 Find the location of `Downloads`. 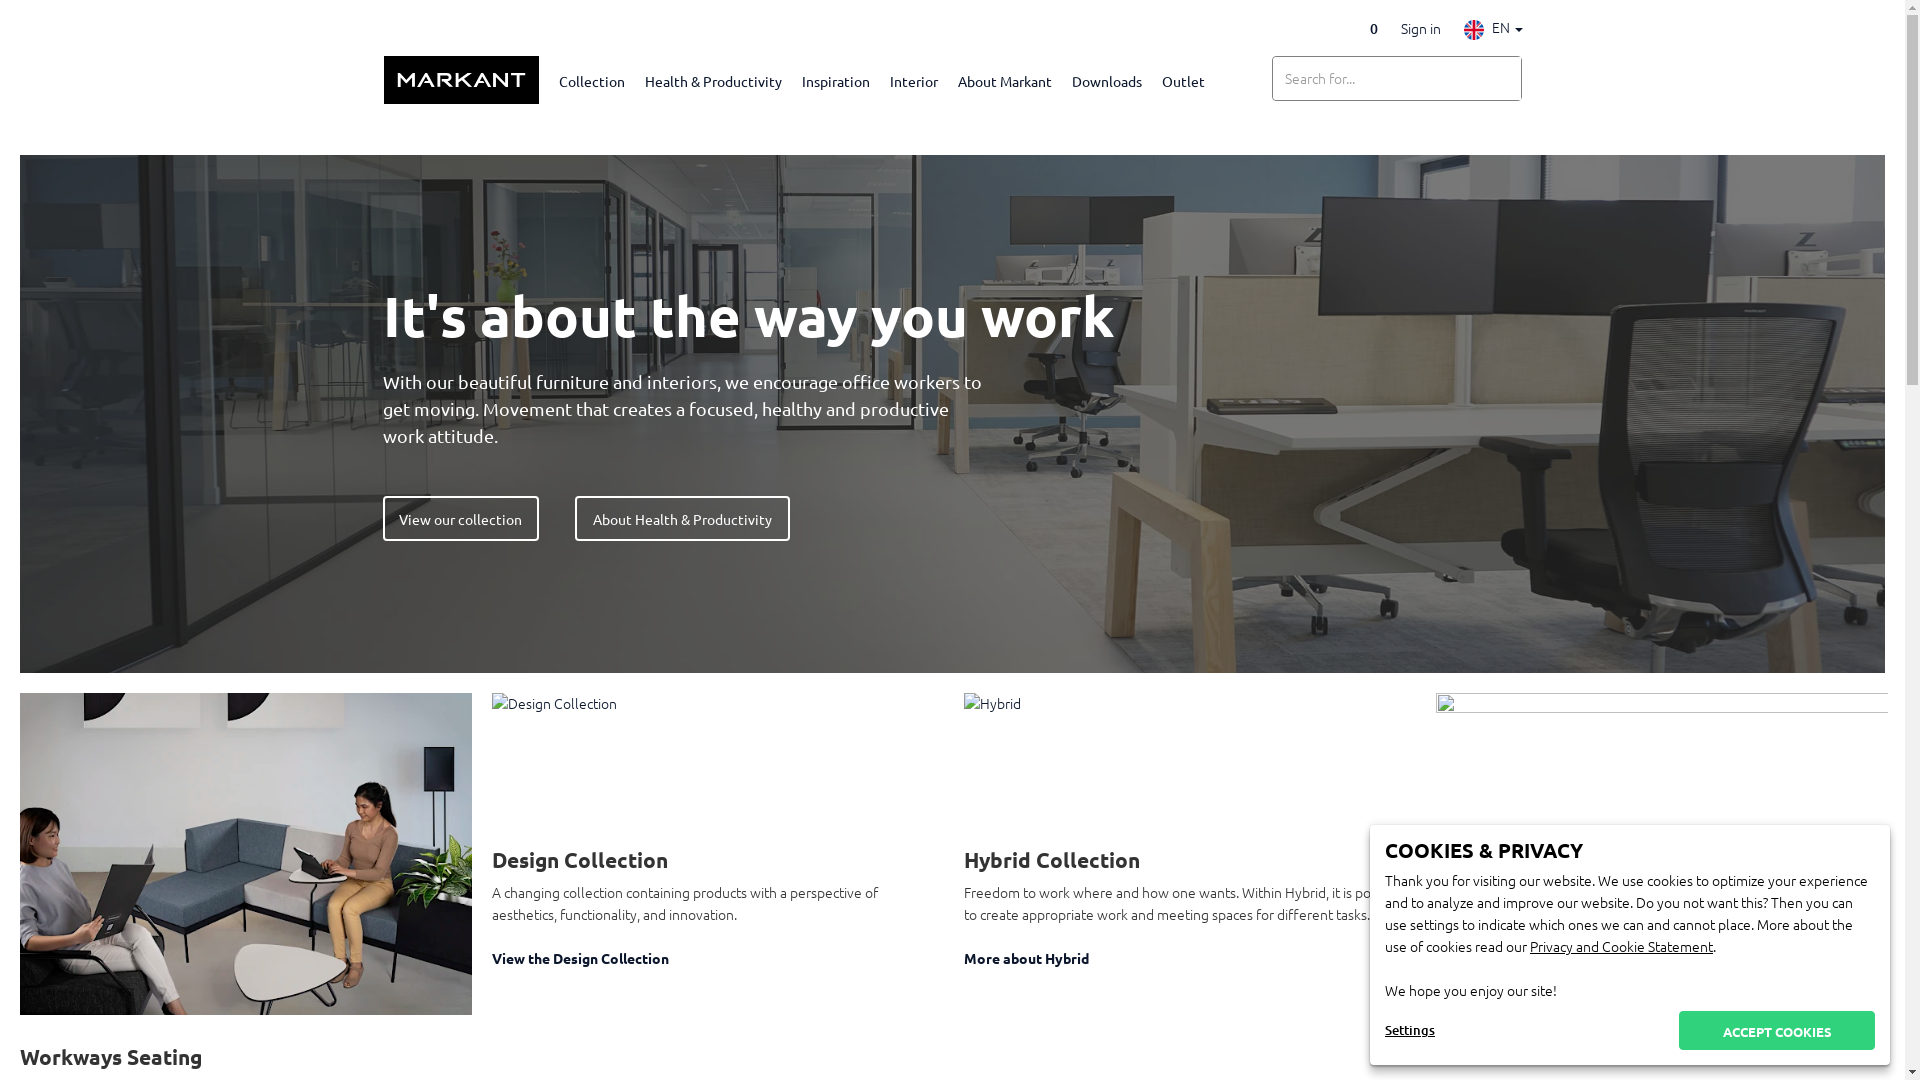

Downloads is located at coordinates (1107, 81).